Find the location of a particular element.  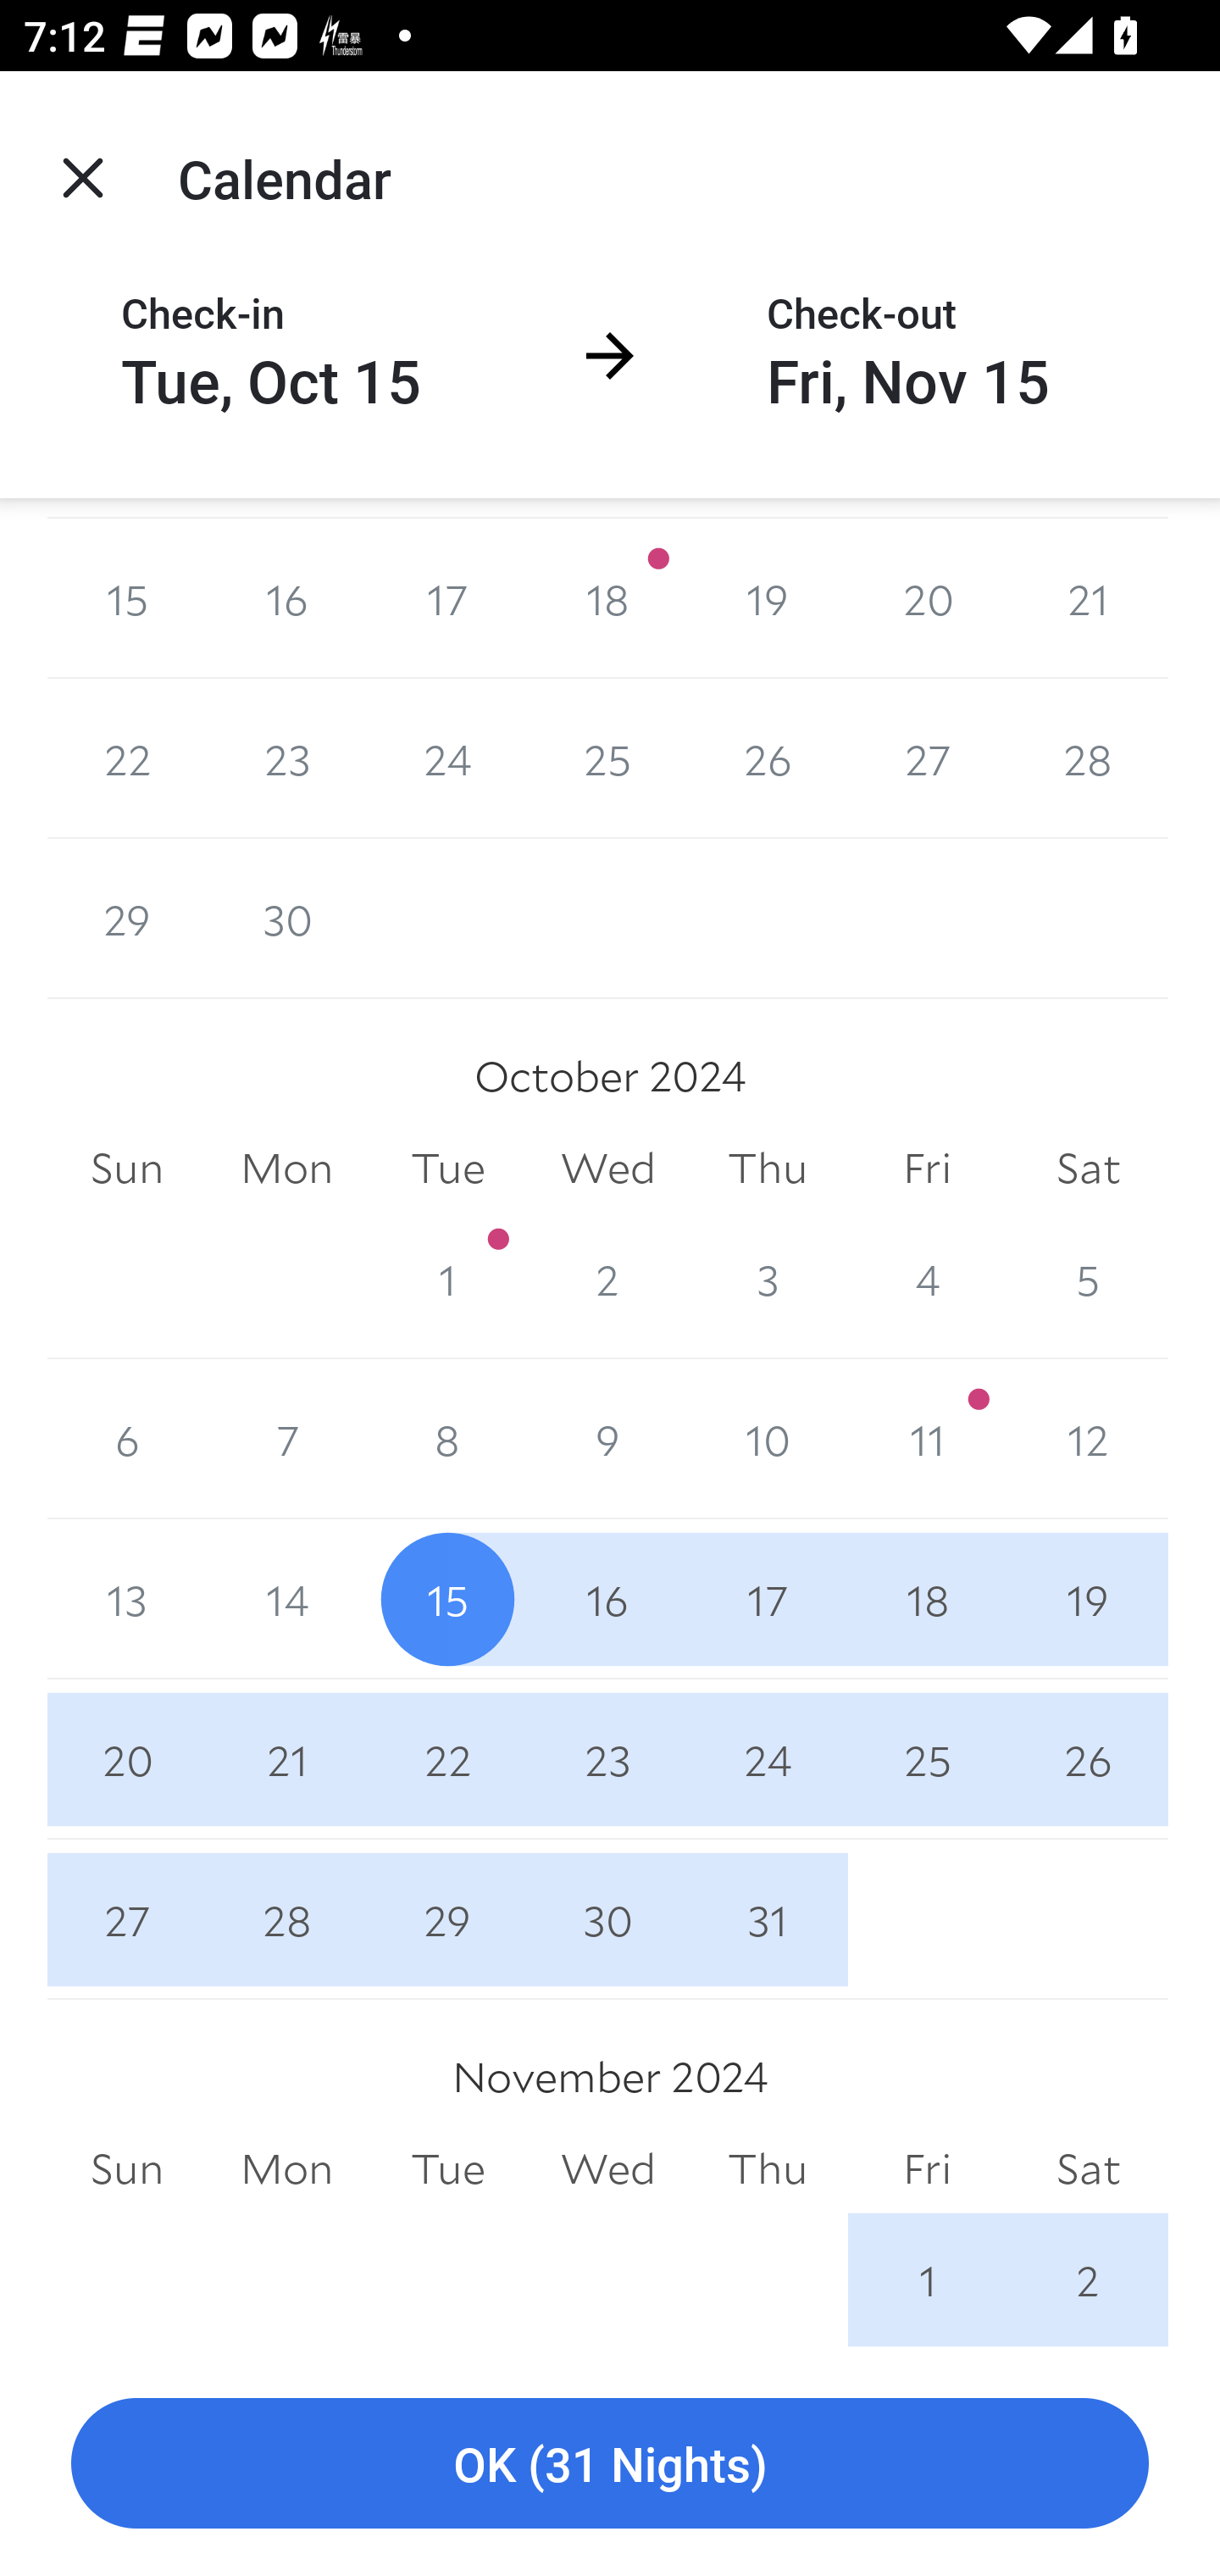

17 17 October 2024 is located at coordinates (768, 1600).